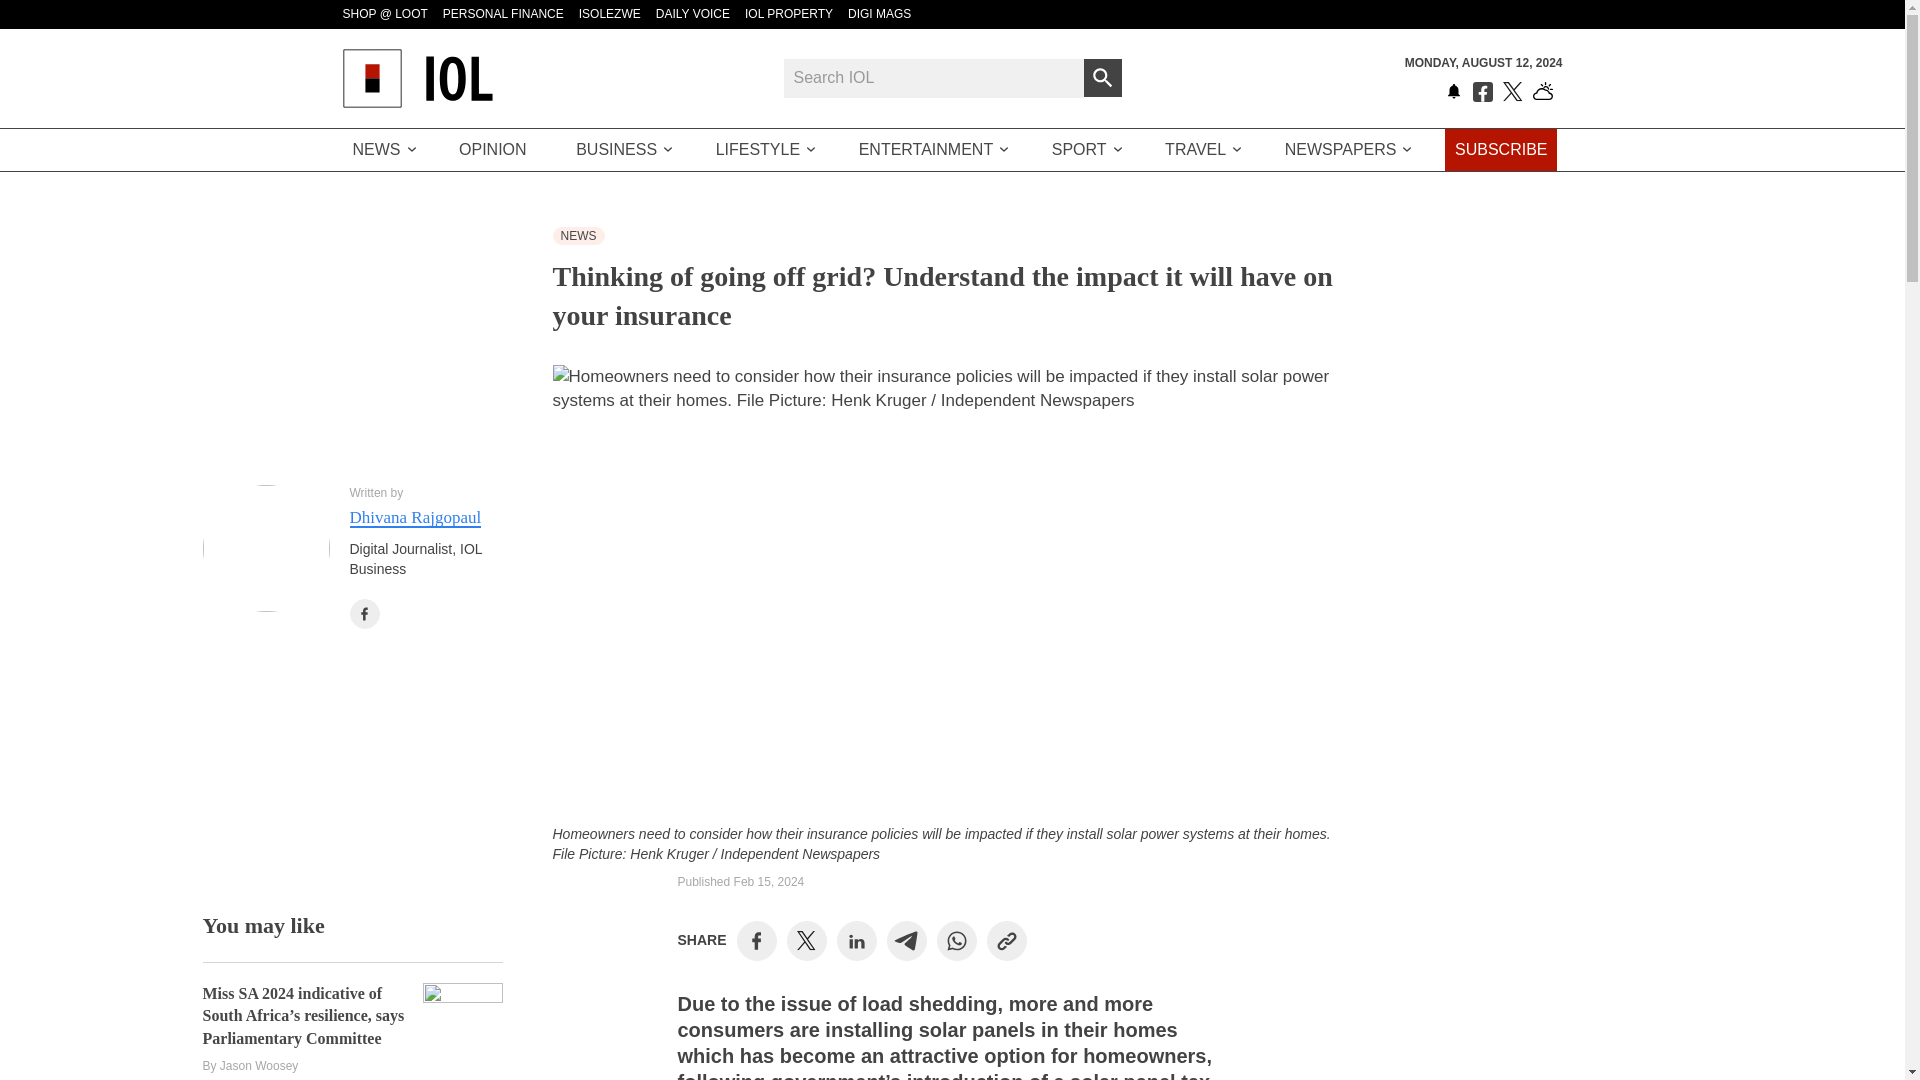  What do you see at coordinates (806, 940) in the screenshot?
I see `Share on Twitter` at bounding box center [806, 940].